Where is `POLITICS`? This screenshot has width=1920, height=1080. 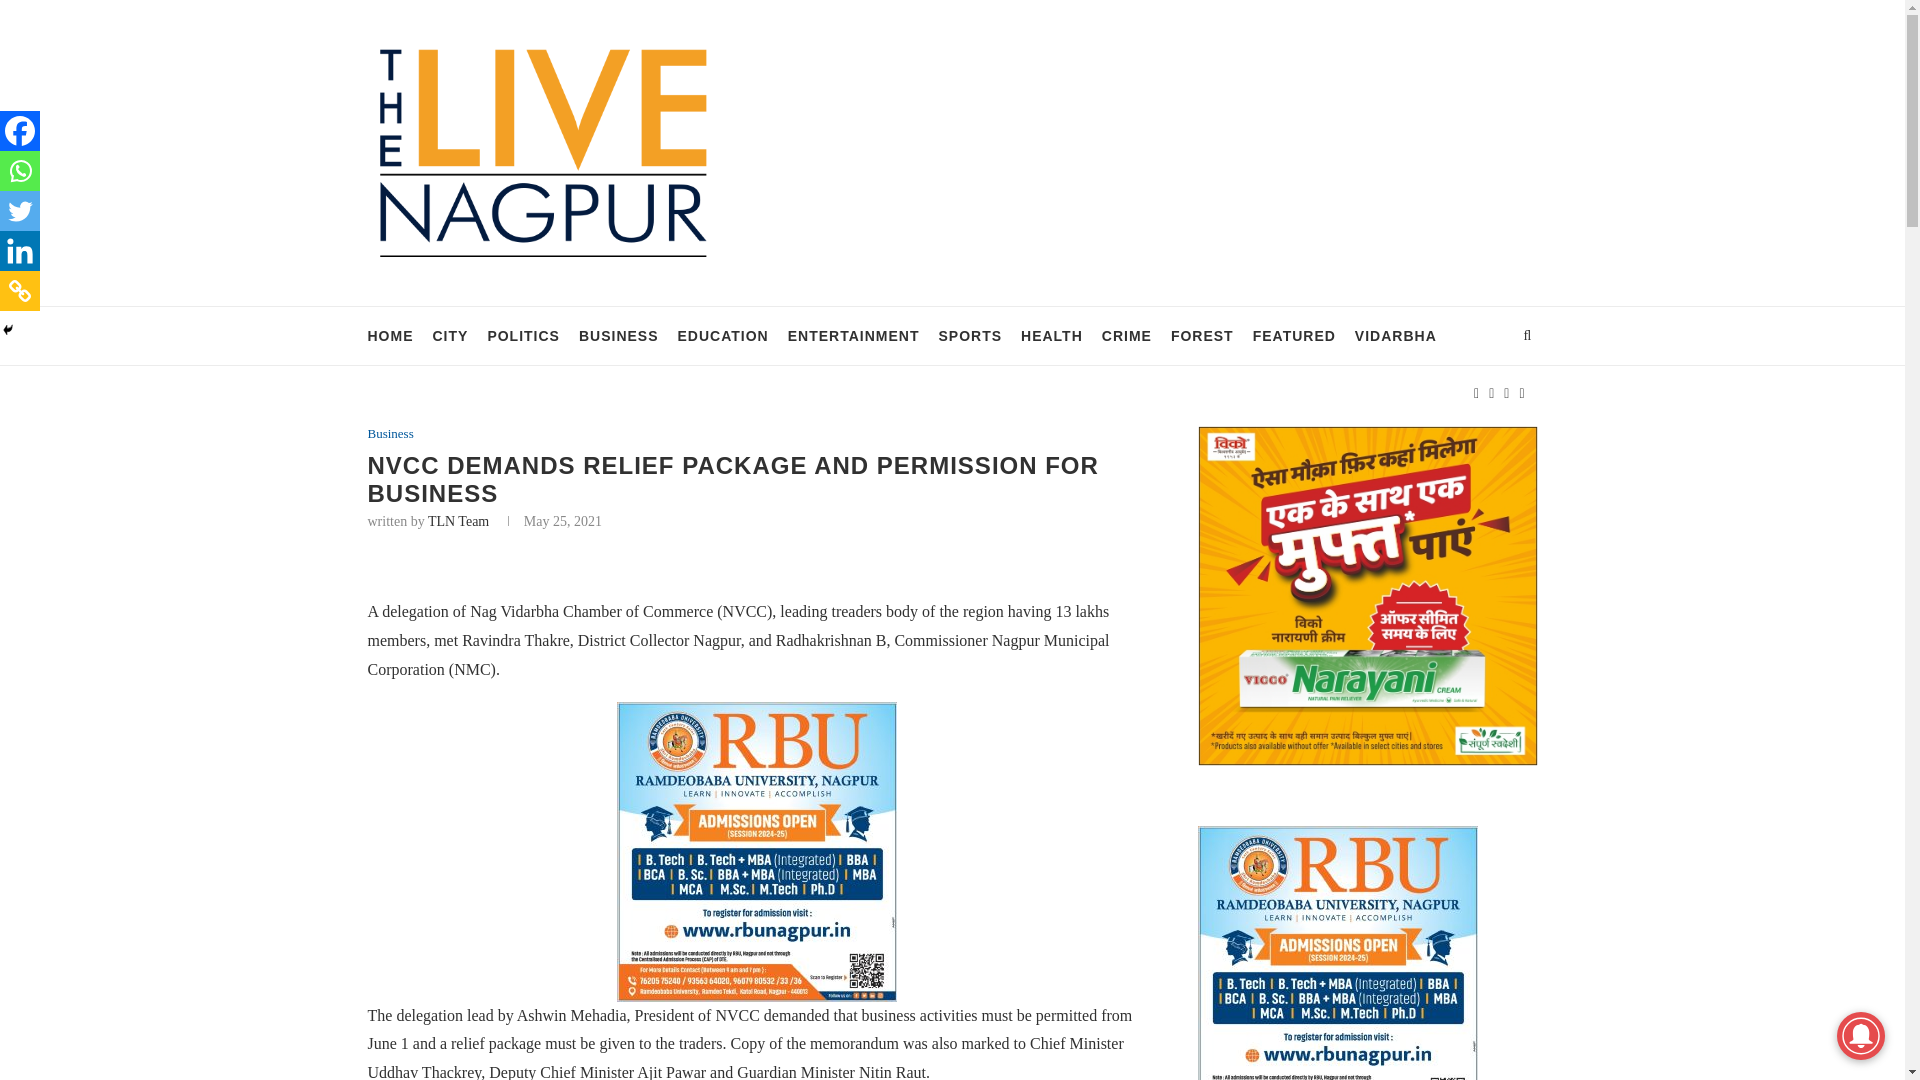 POLITICS is located at coordinates (524, 336).